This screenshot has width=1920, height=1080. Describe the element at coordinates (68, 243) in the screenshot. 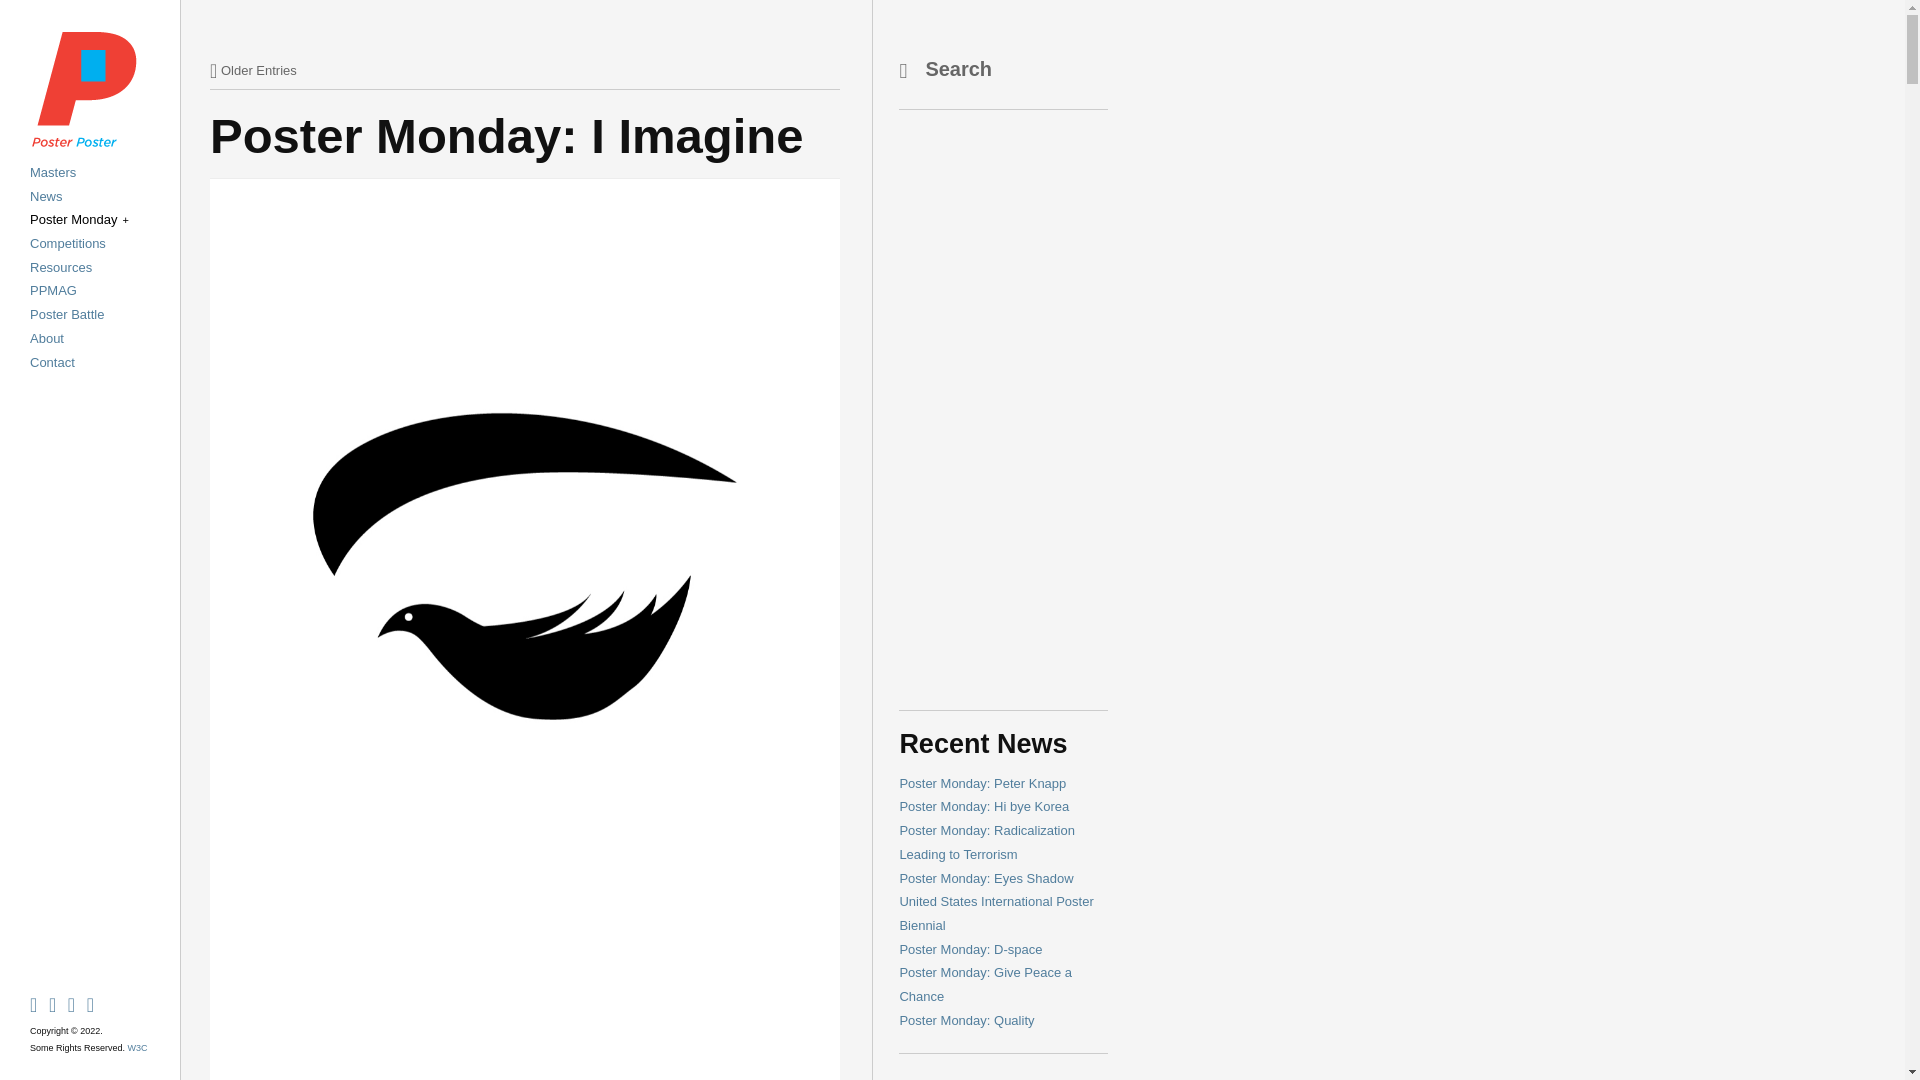

I see `Competitions` at that location.